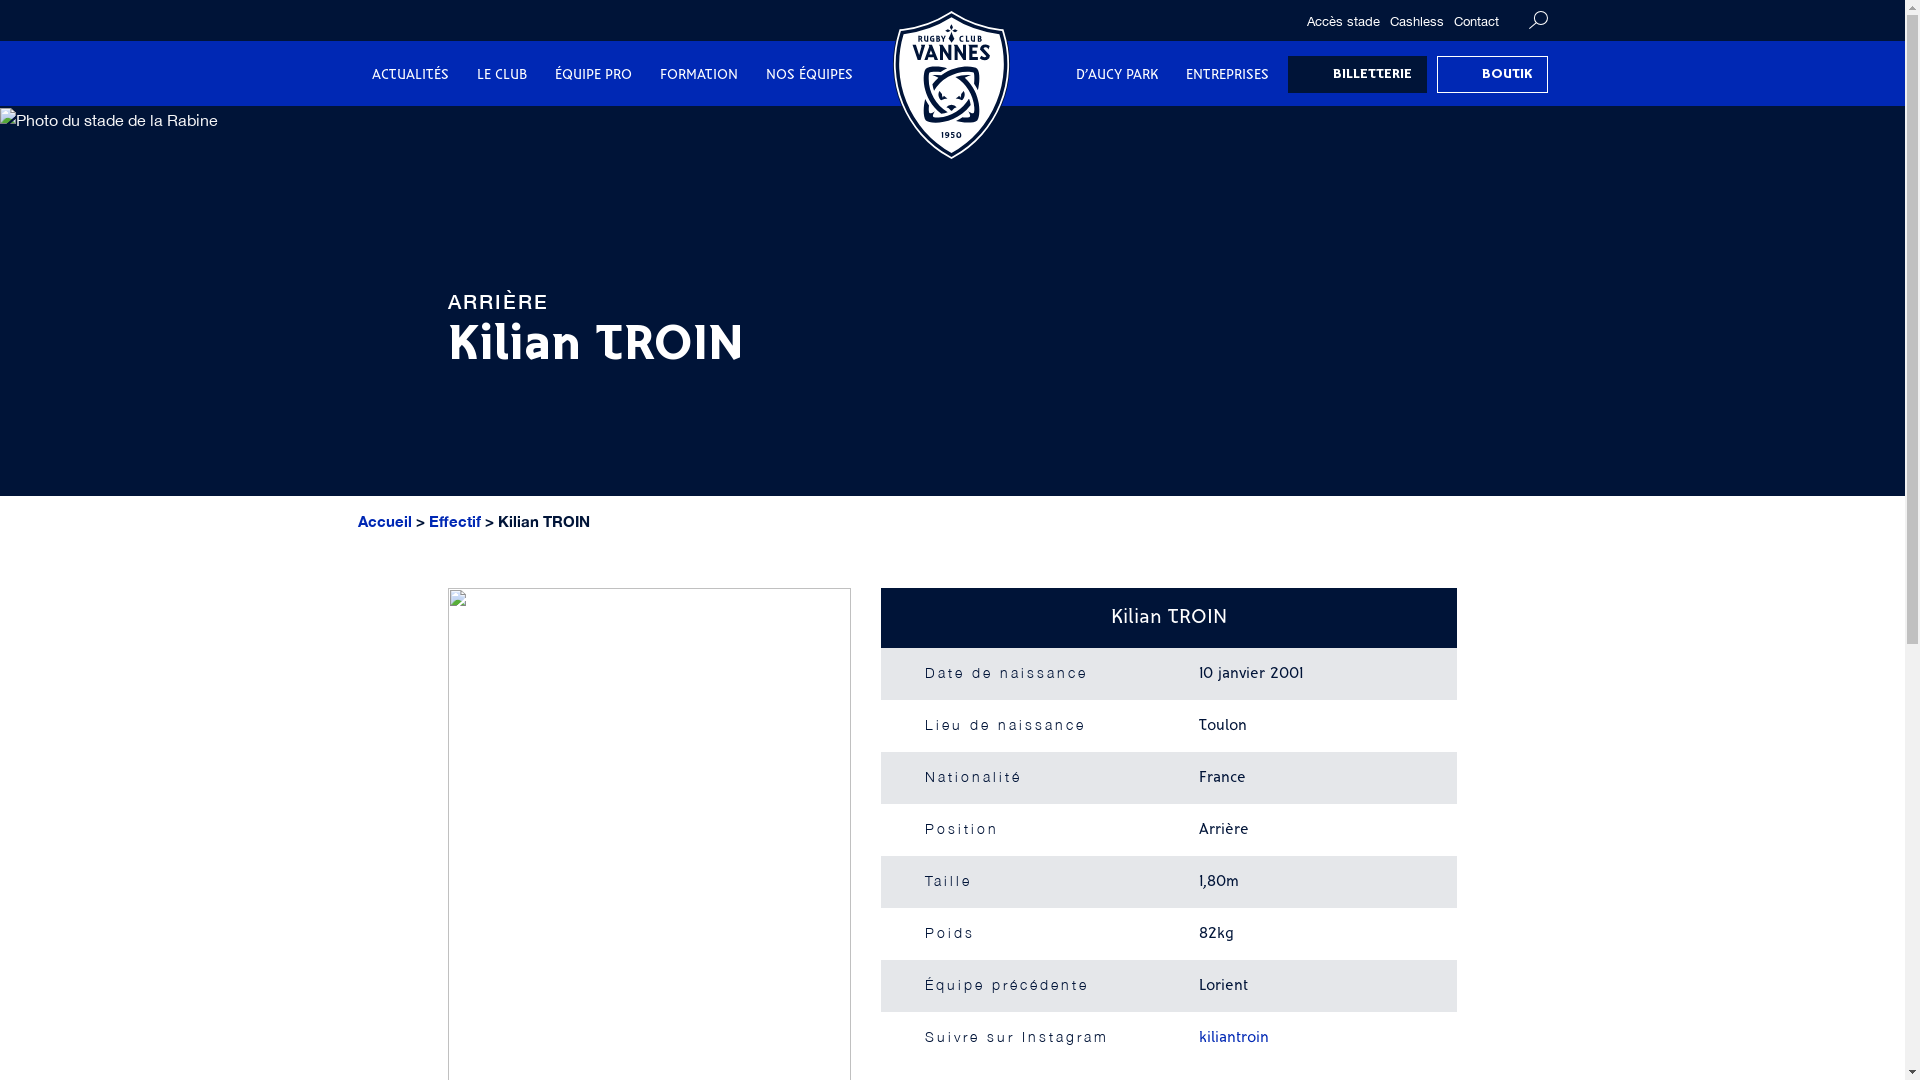  Describe the element at coordinates (1180, 128) in the screenshot. I see `Classement` at that location.